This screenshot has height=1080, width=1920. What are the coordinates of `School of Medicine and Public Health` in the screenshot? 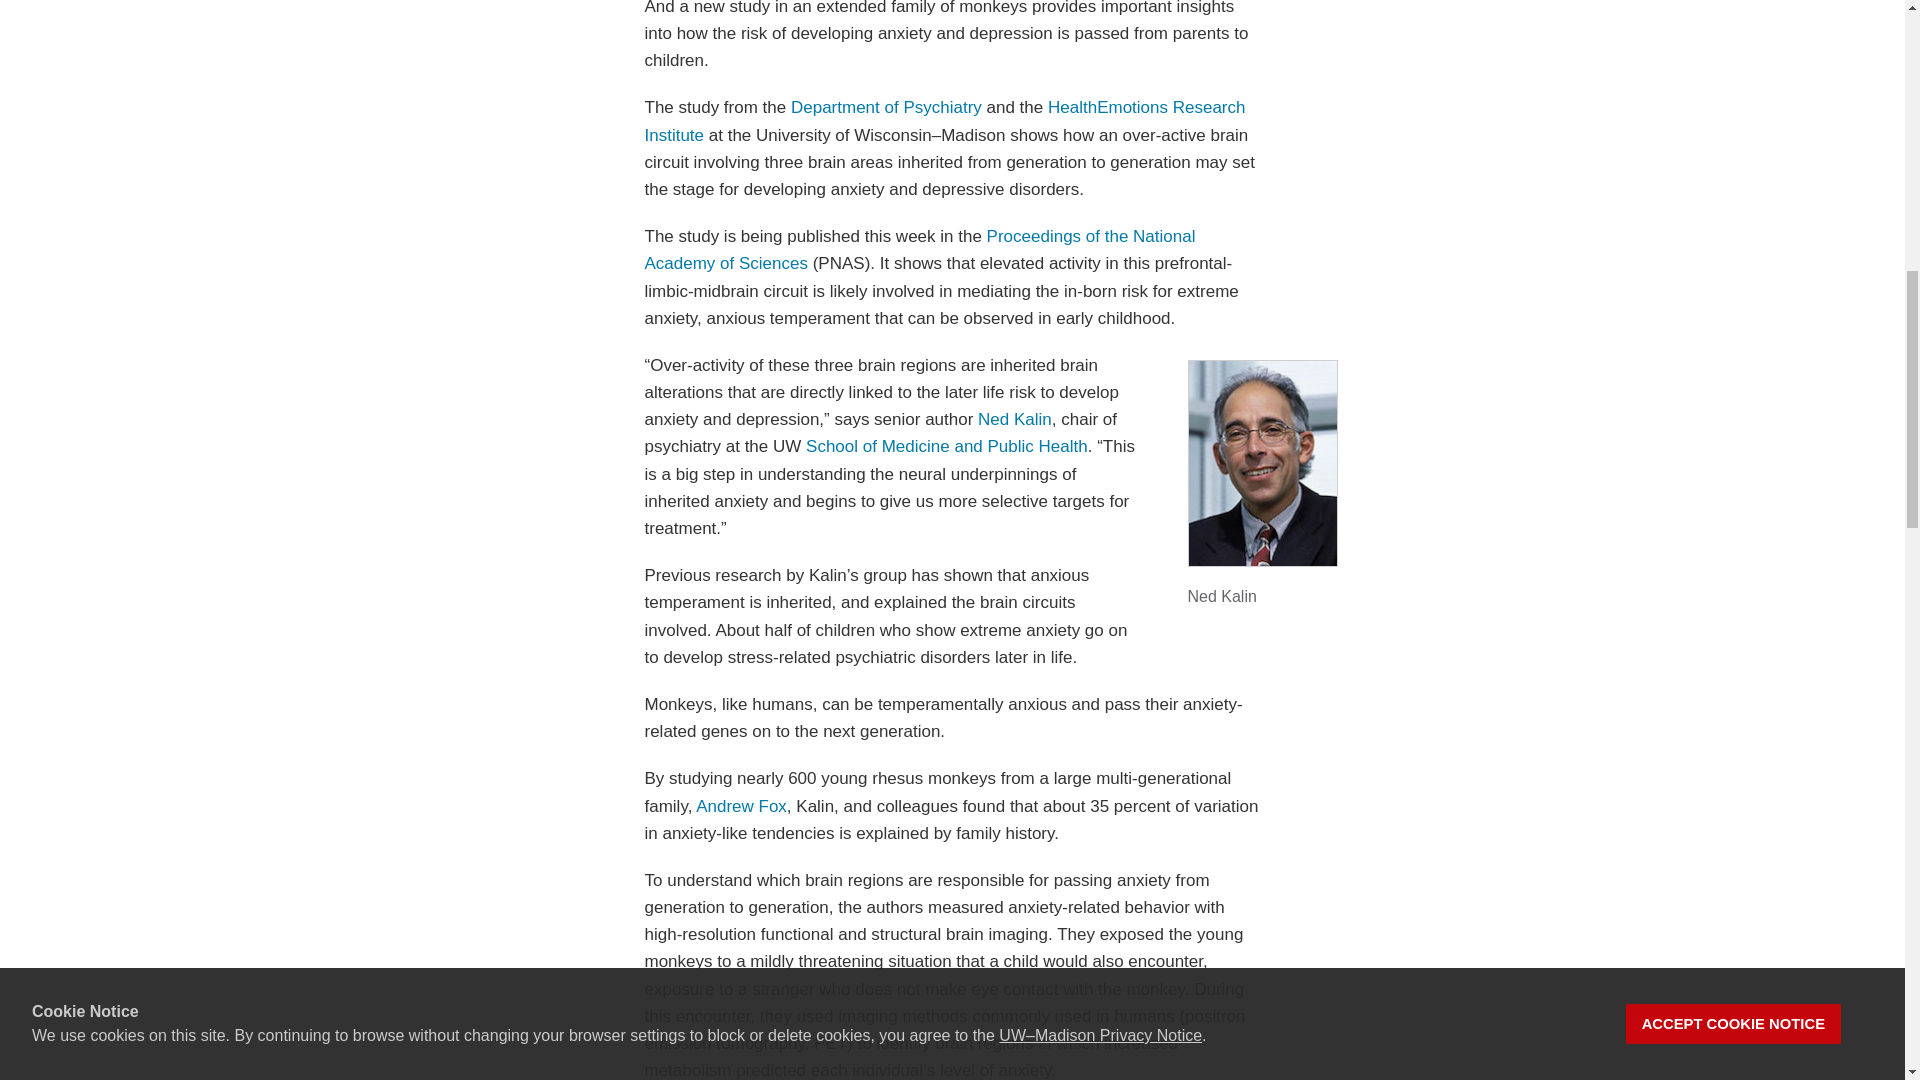 It's located at (947, 446).